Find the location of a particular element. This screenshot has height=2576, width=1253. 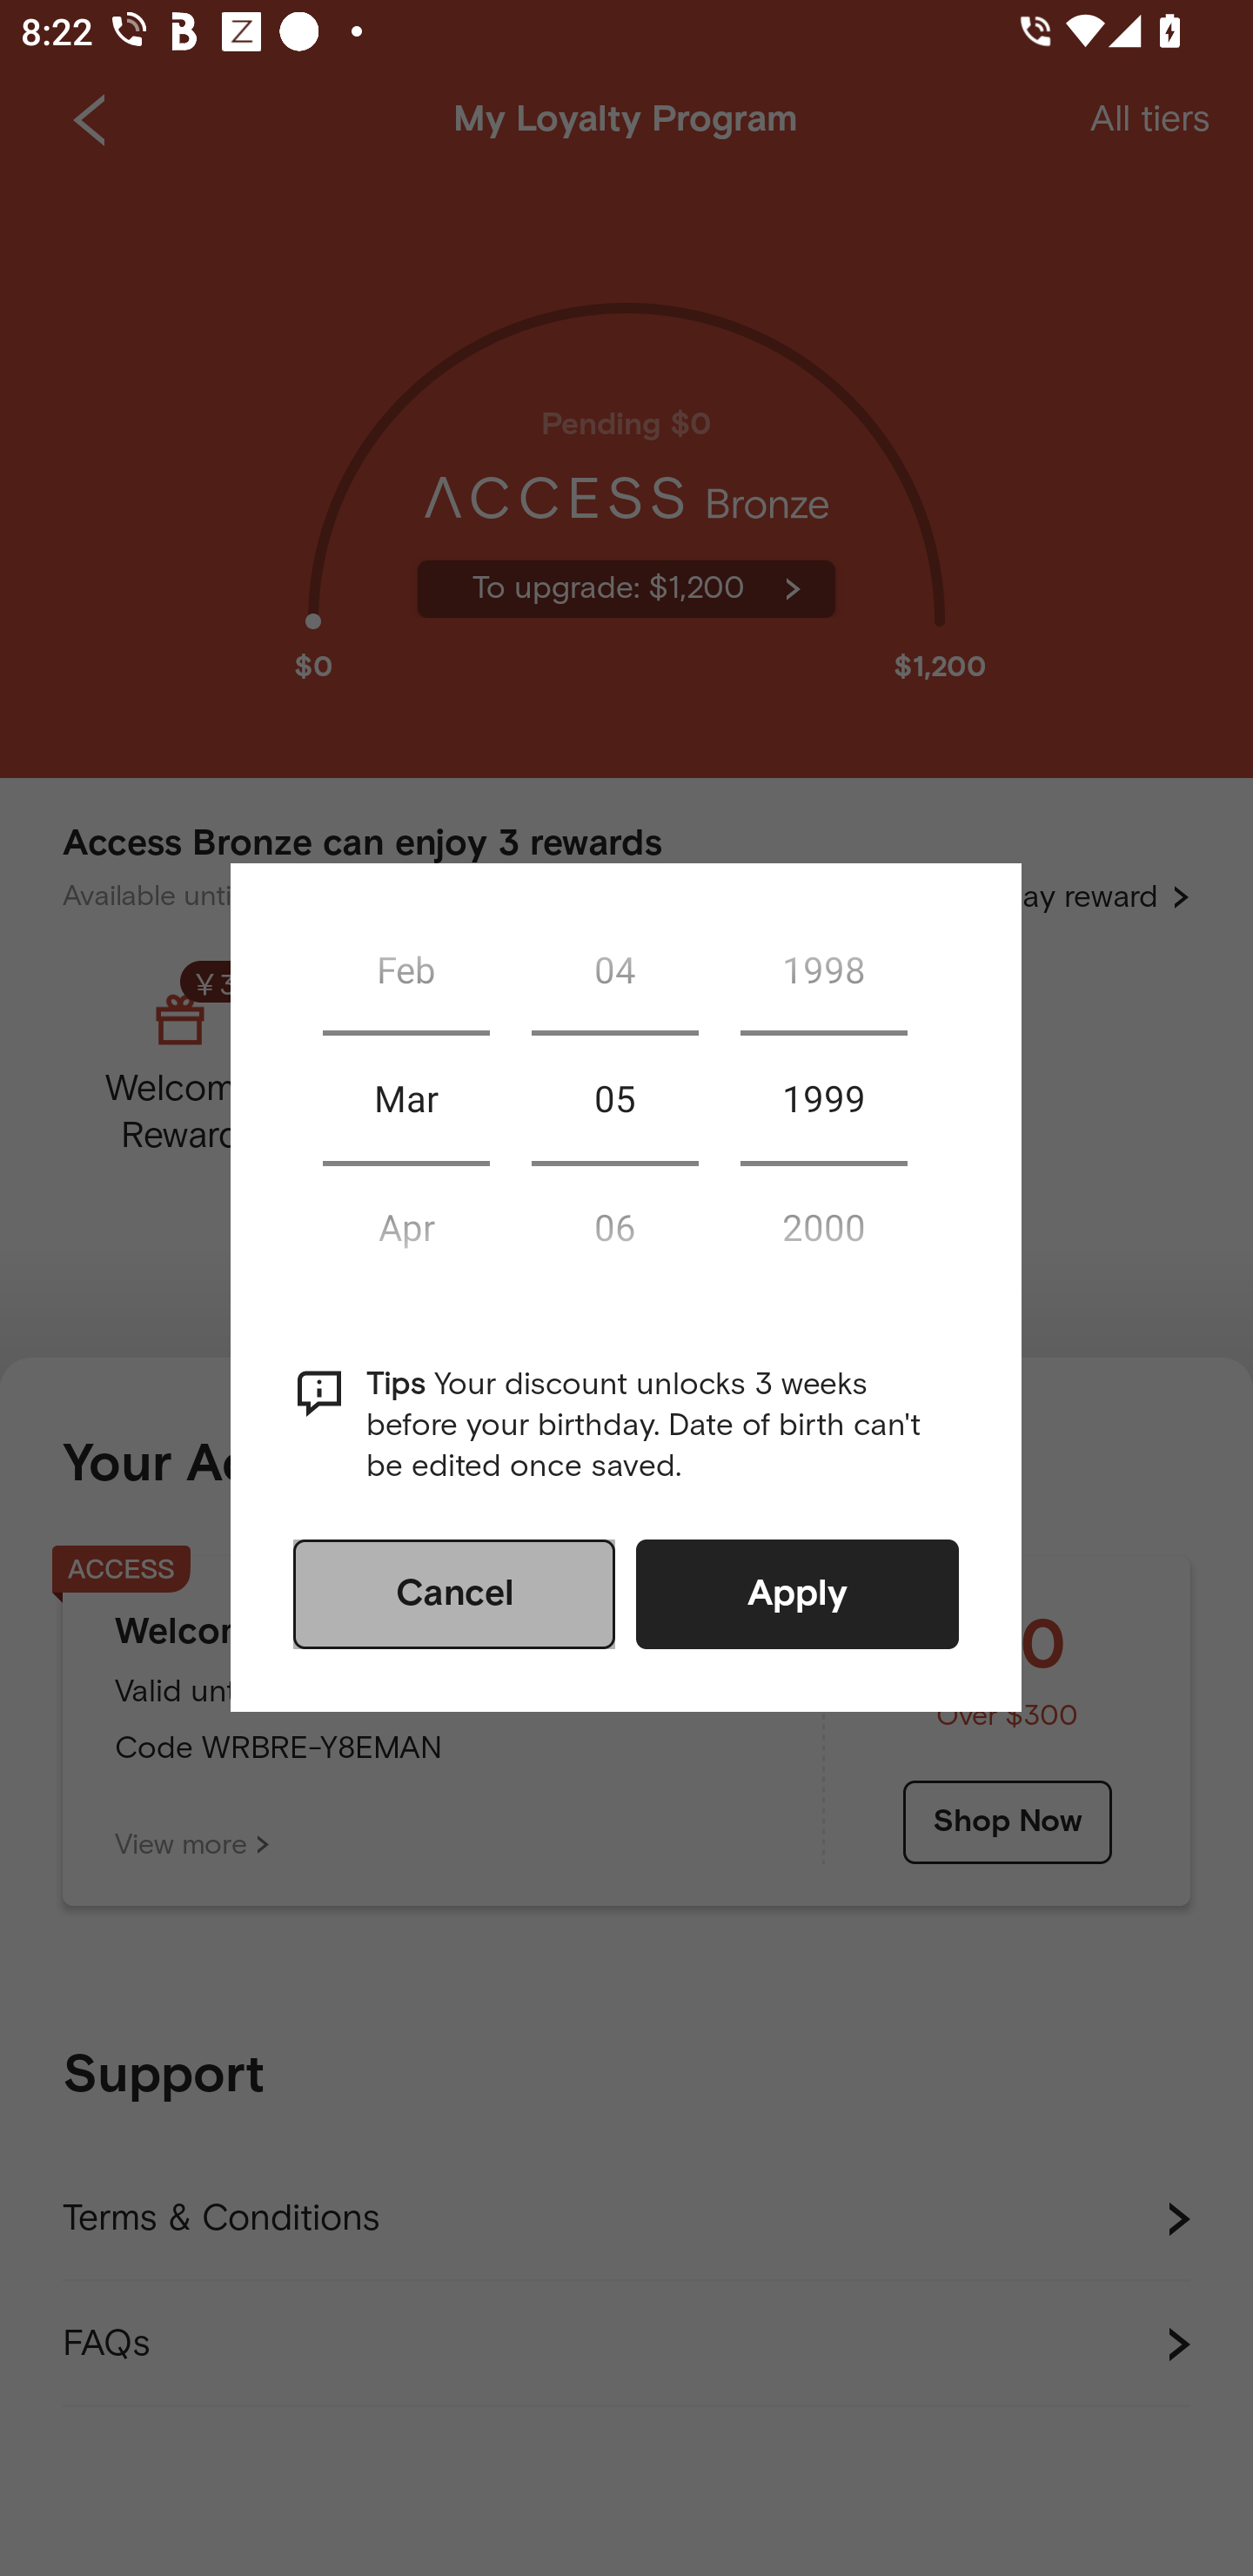

04 is located at coordinates (614, 969).